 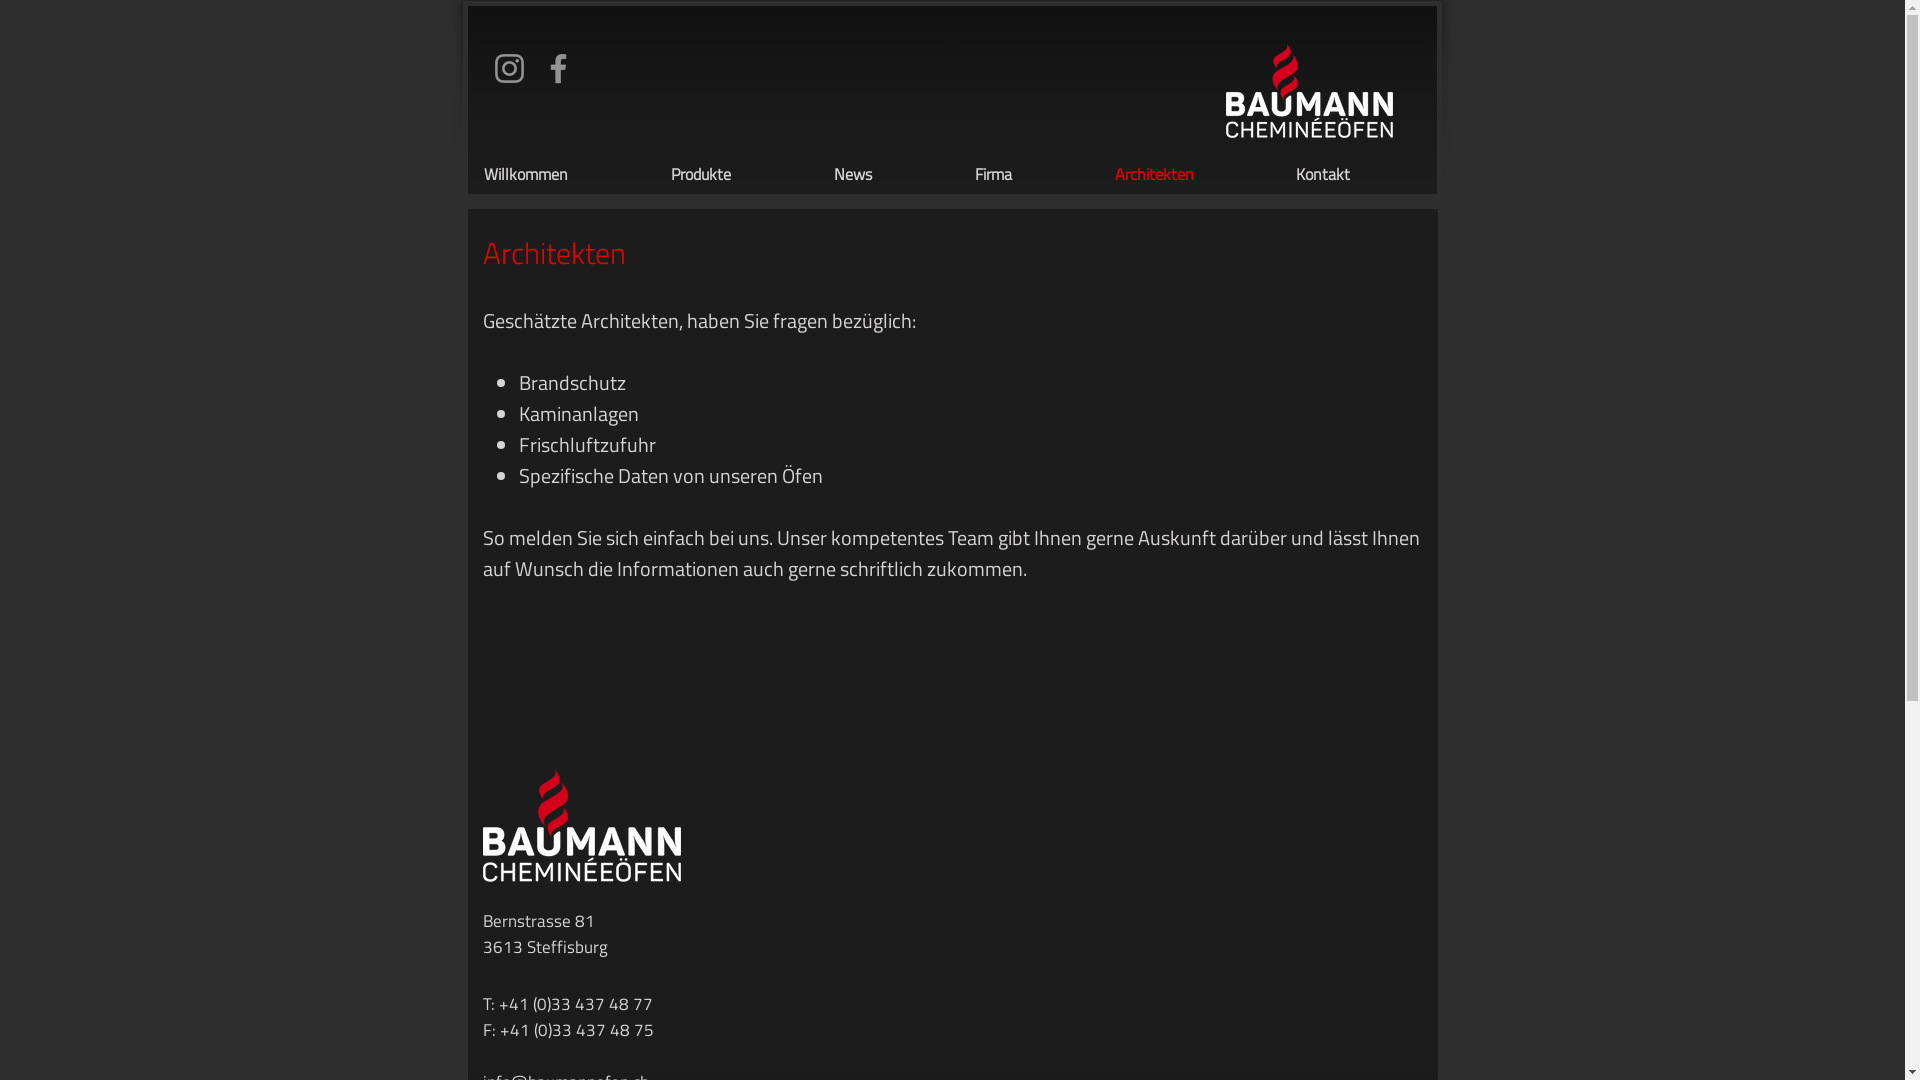 I want to click on Kontakt, so click(x=1358, y=174).